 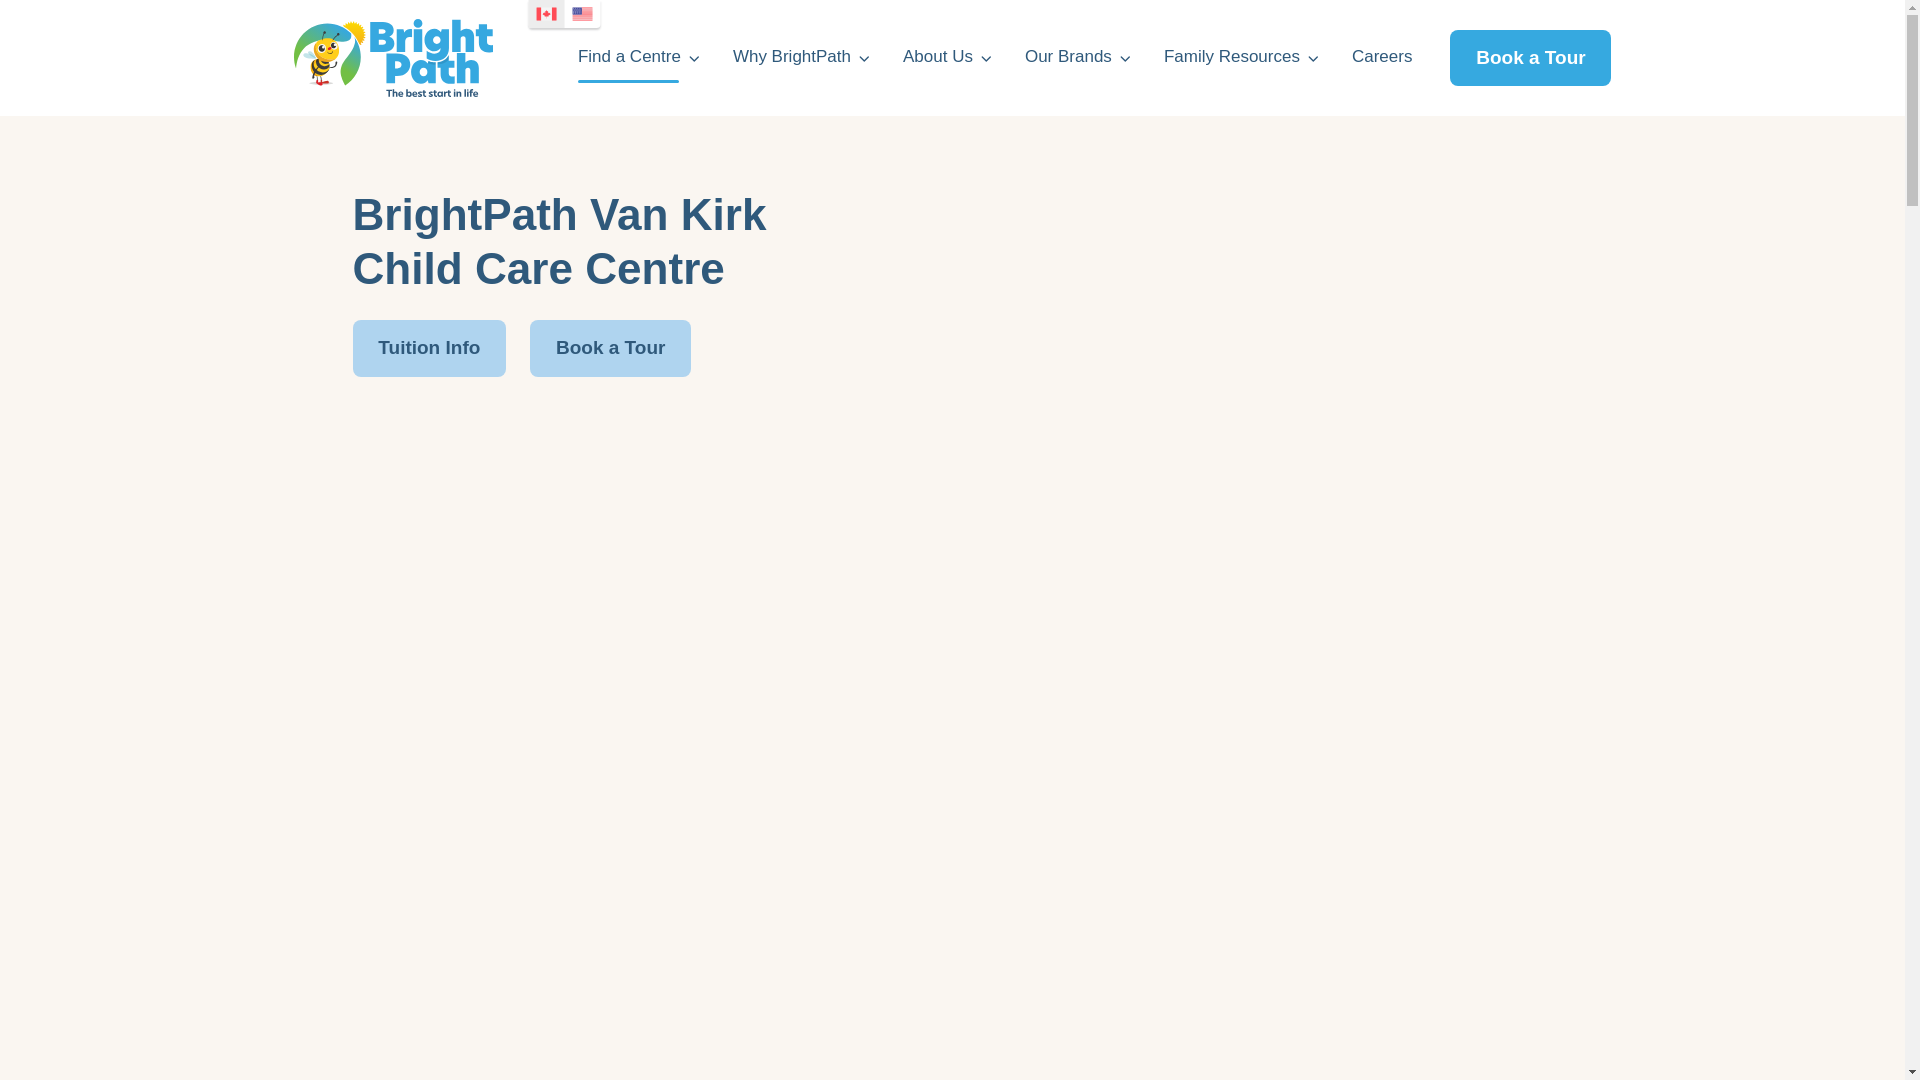 What do you see at coordinates (546, 14) in the screenshot?
I see `Visit our CA site` at bounding box center [546, 14].